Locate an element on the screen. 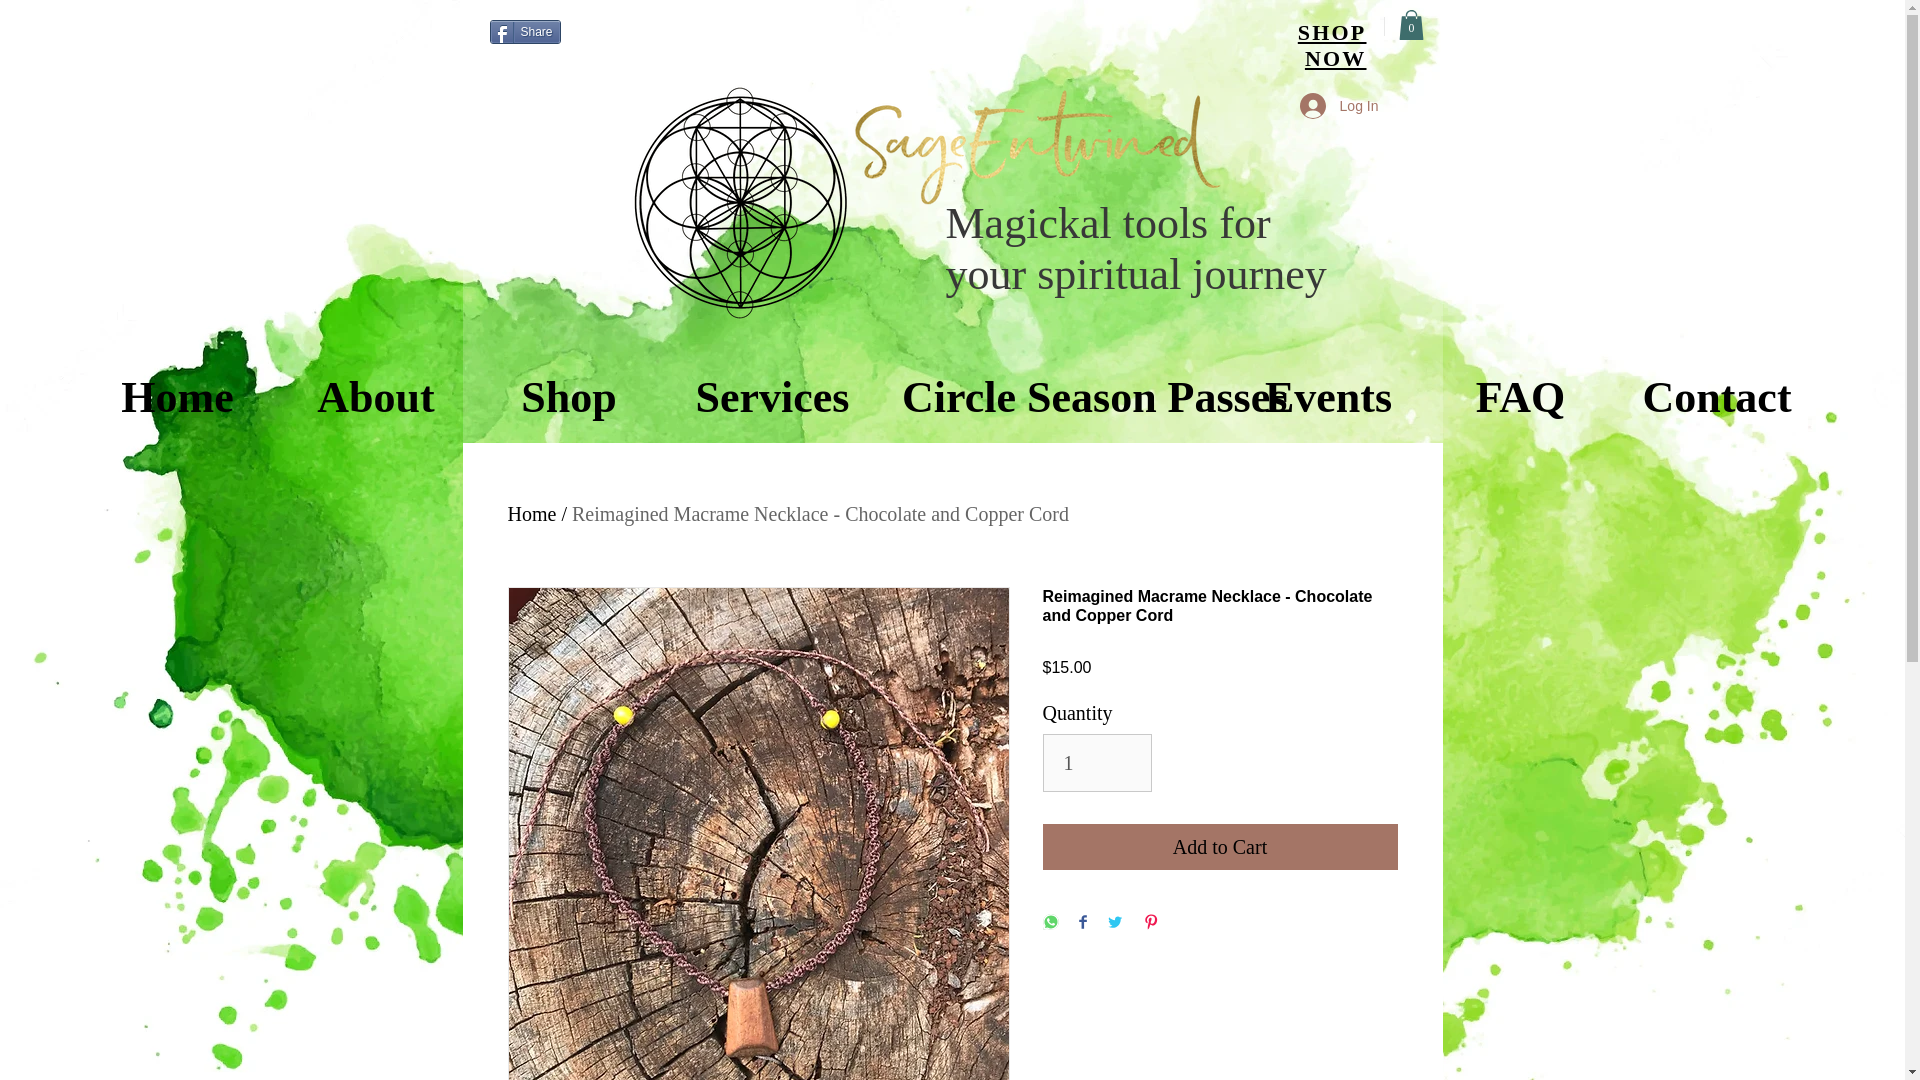 This screenshot has width=1920, height=1080. FAQ is located at coordinates (1520, 388).